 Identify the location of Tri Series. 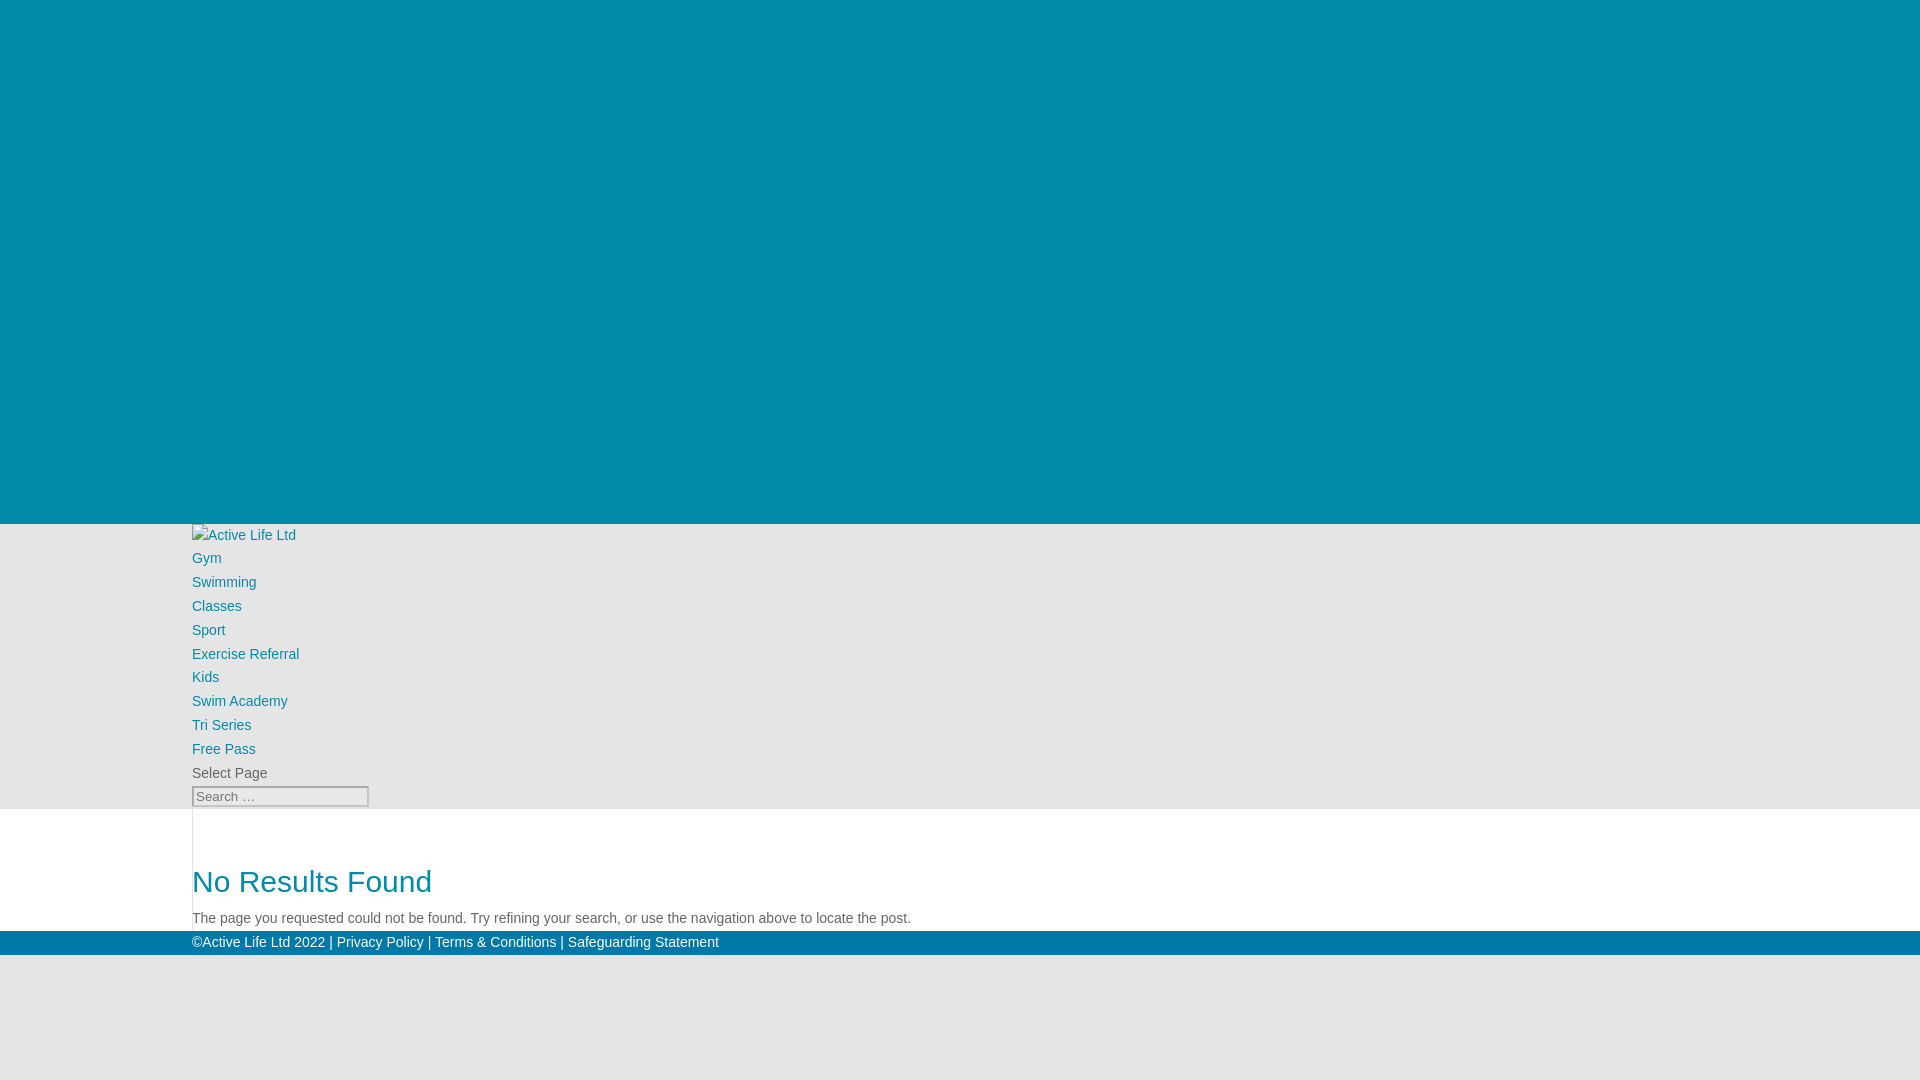
(222, 725).